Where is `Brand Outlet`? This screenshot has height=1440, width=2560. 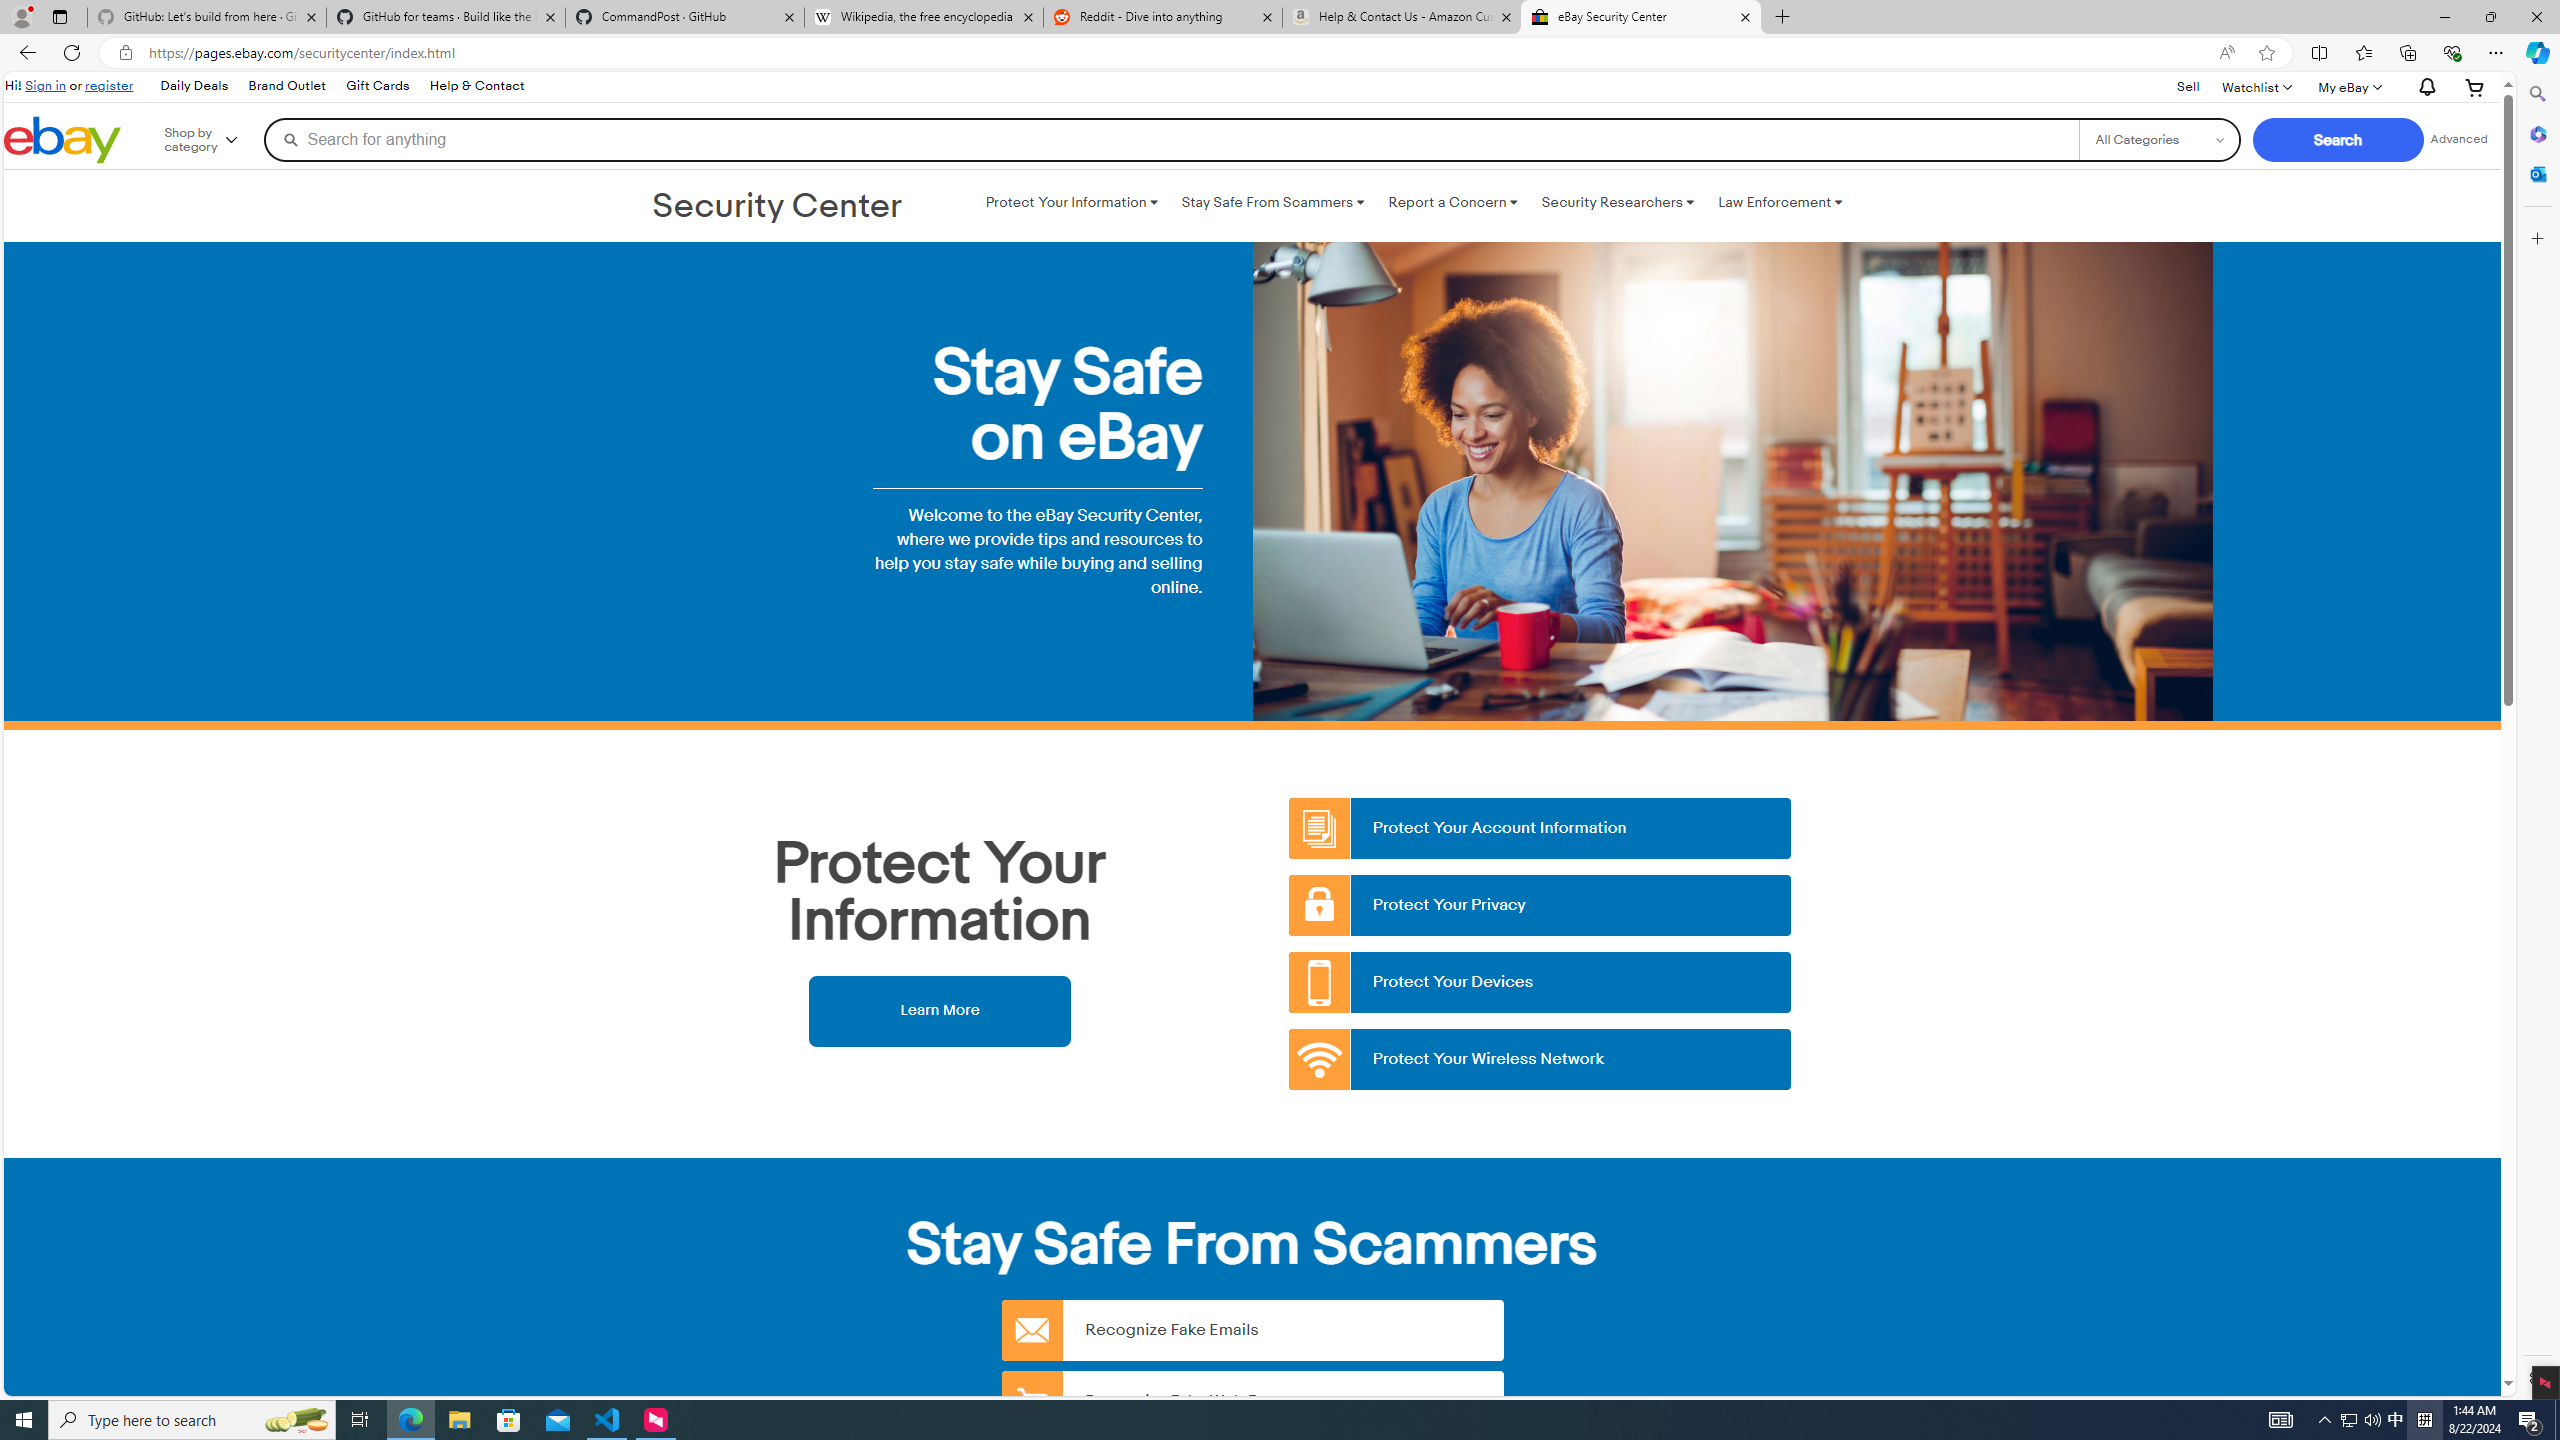 Brand Outlet is located at coordinates (288, 86).